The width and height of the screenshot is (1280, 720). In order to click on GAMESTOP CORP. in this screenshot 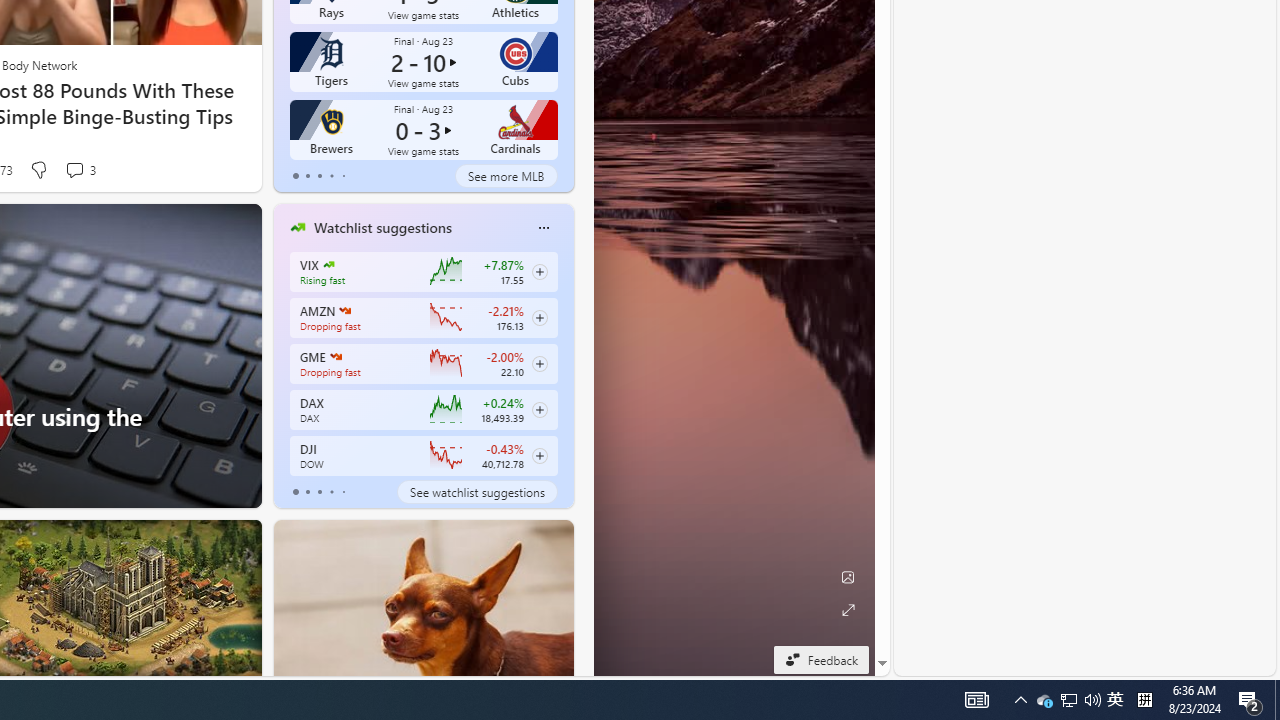, I will do `click(334, 356)`.